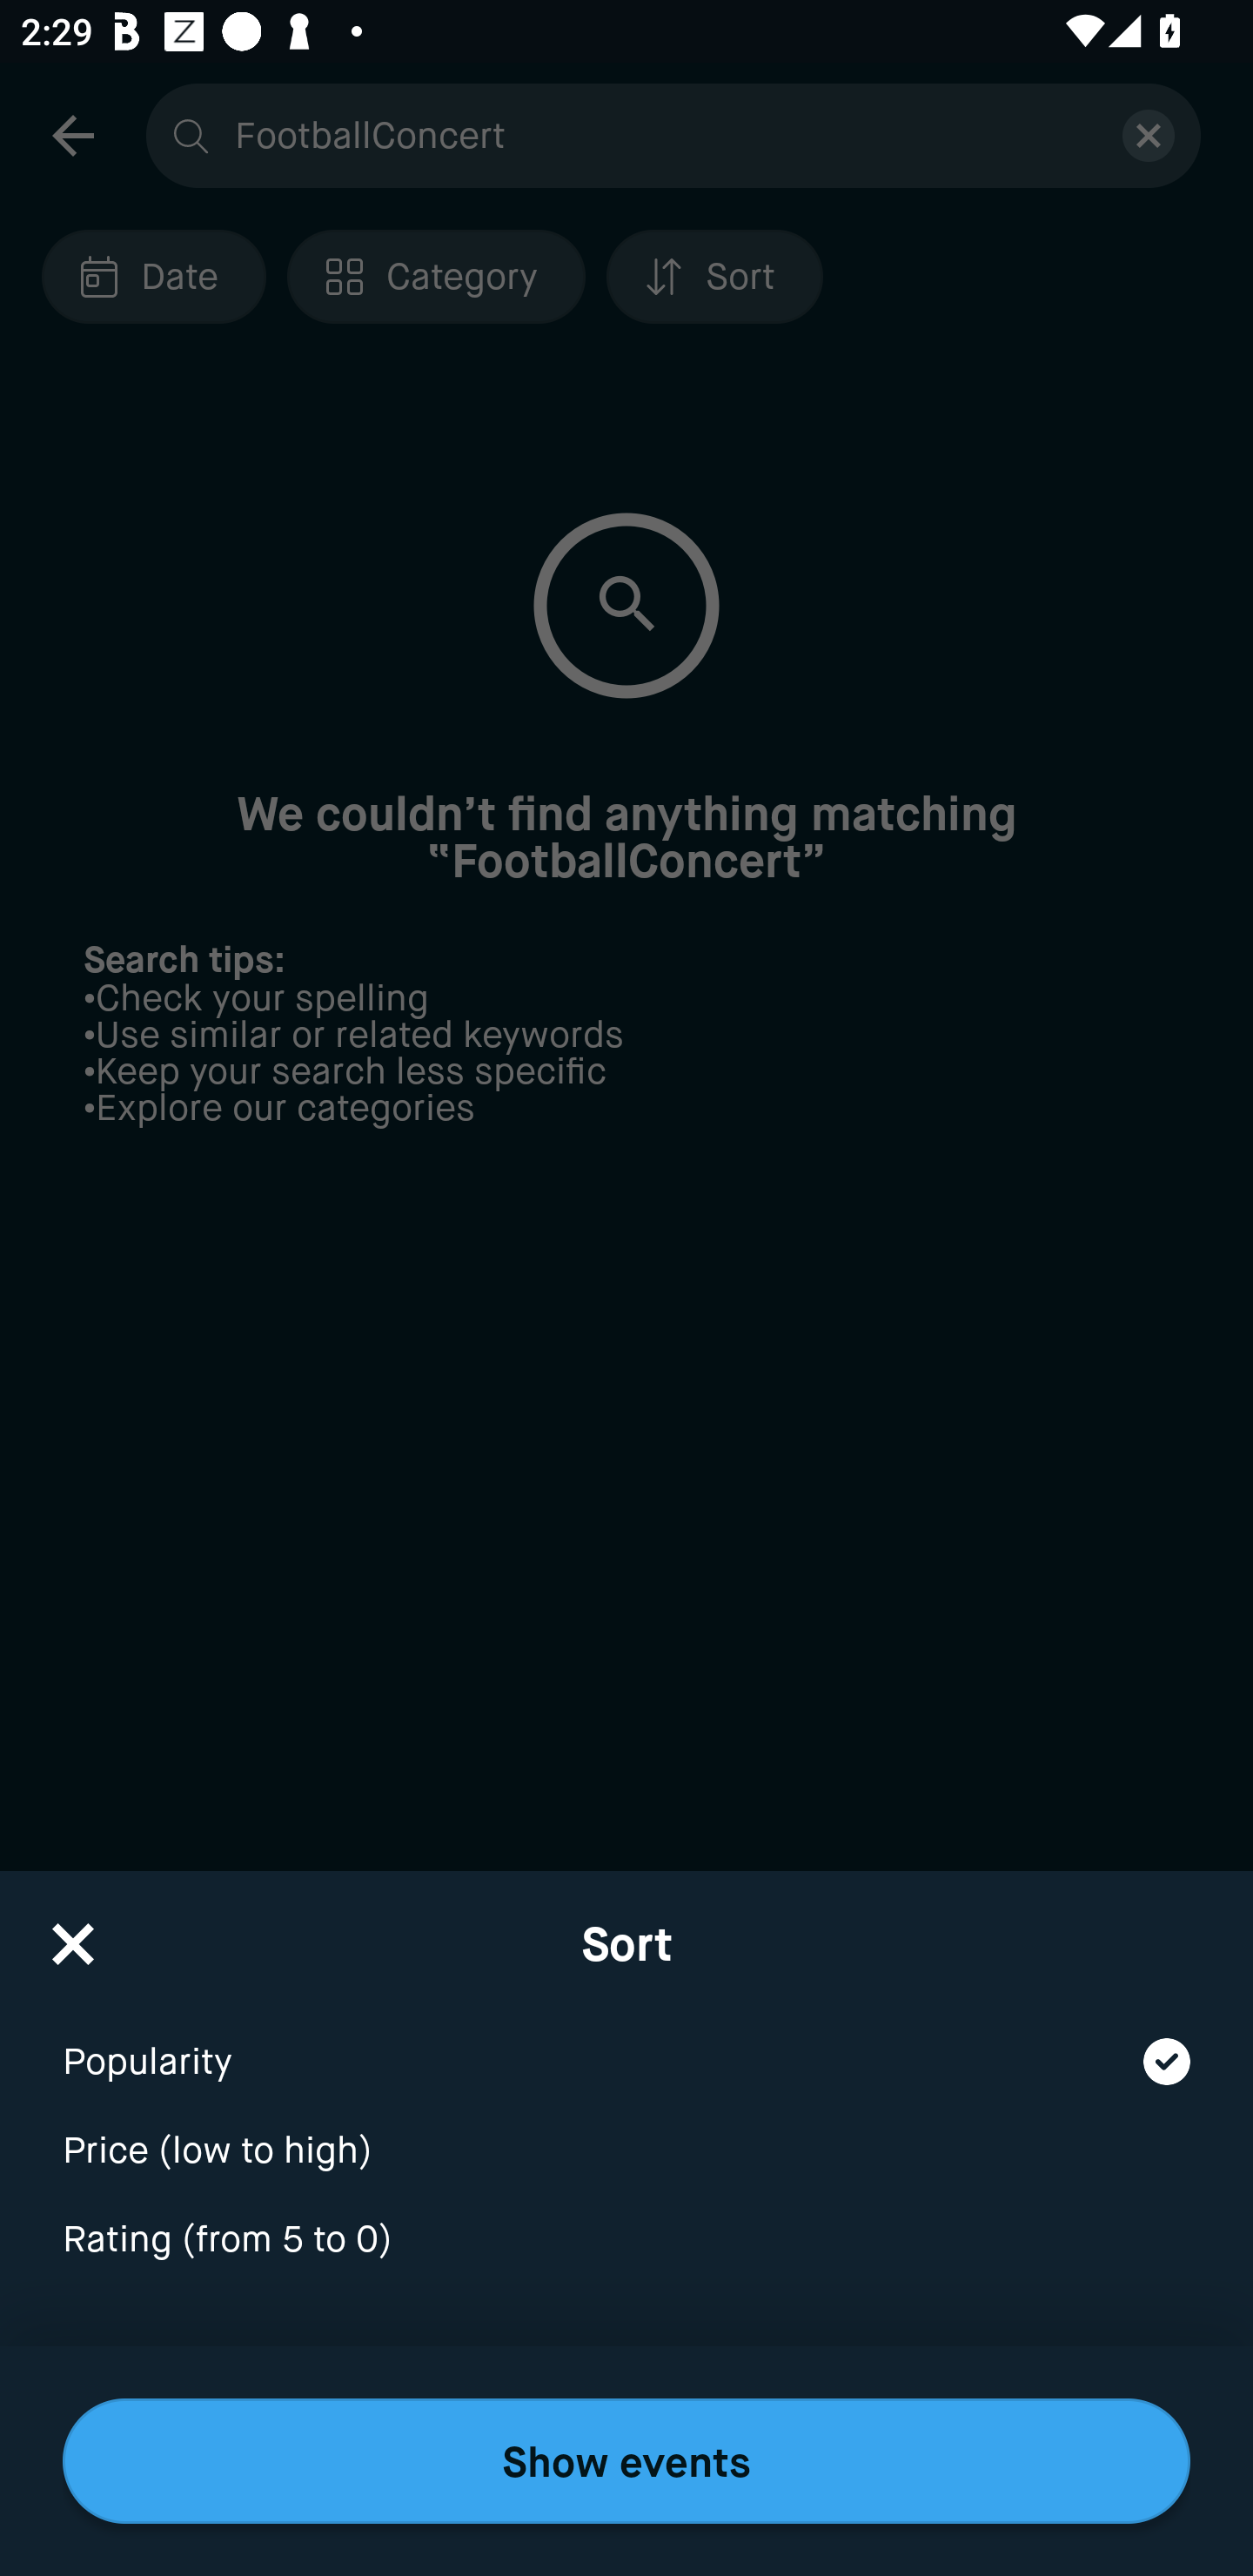 This screenshot has height=2576, width=1253. Describe the element at coordinates (626, 2461) in the screenshot. I see `Show events` at that location.